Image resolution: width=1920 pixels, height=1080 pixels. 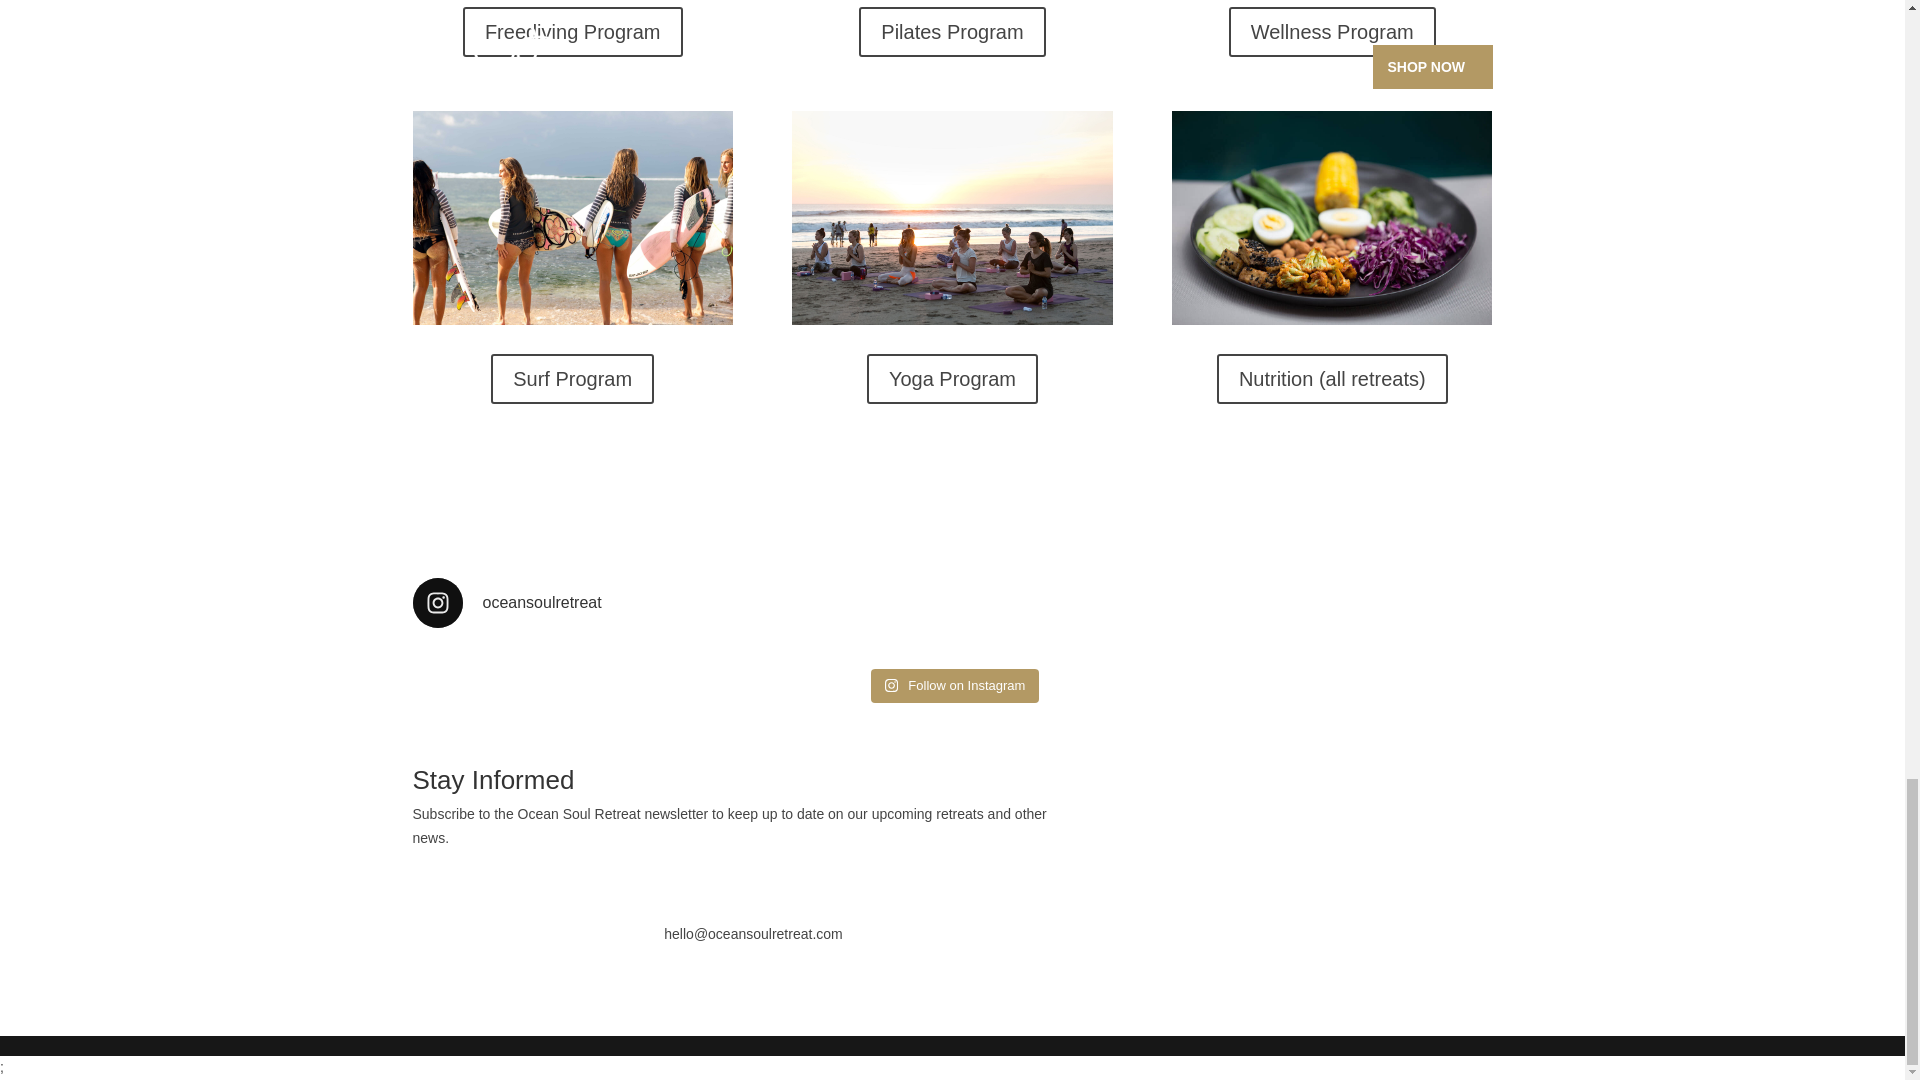 I want to click on Surf-girls13-SFW, so click(x=572, y=218).